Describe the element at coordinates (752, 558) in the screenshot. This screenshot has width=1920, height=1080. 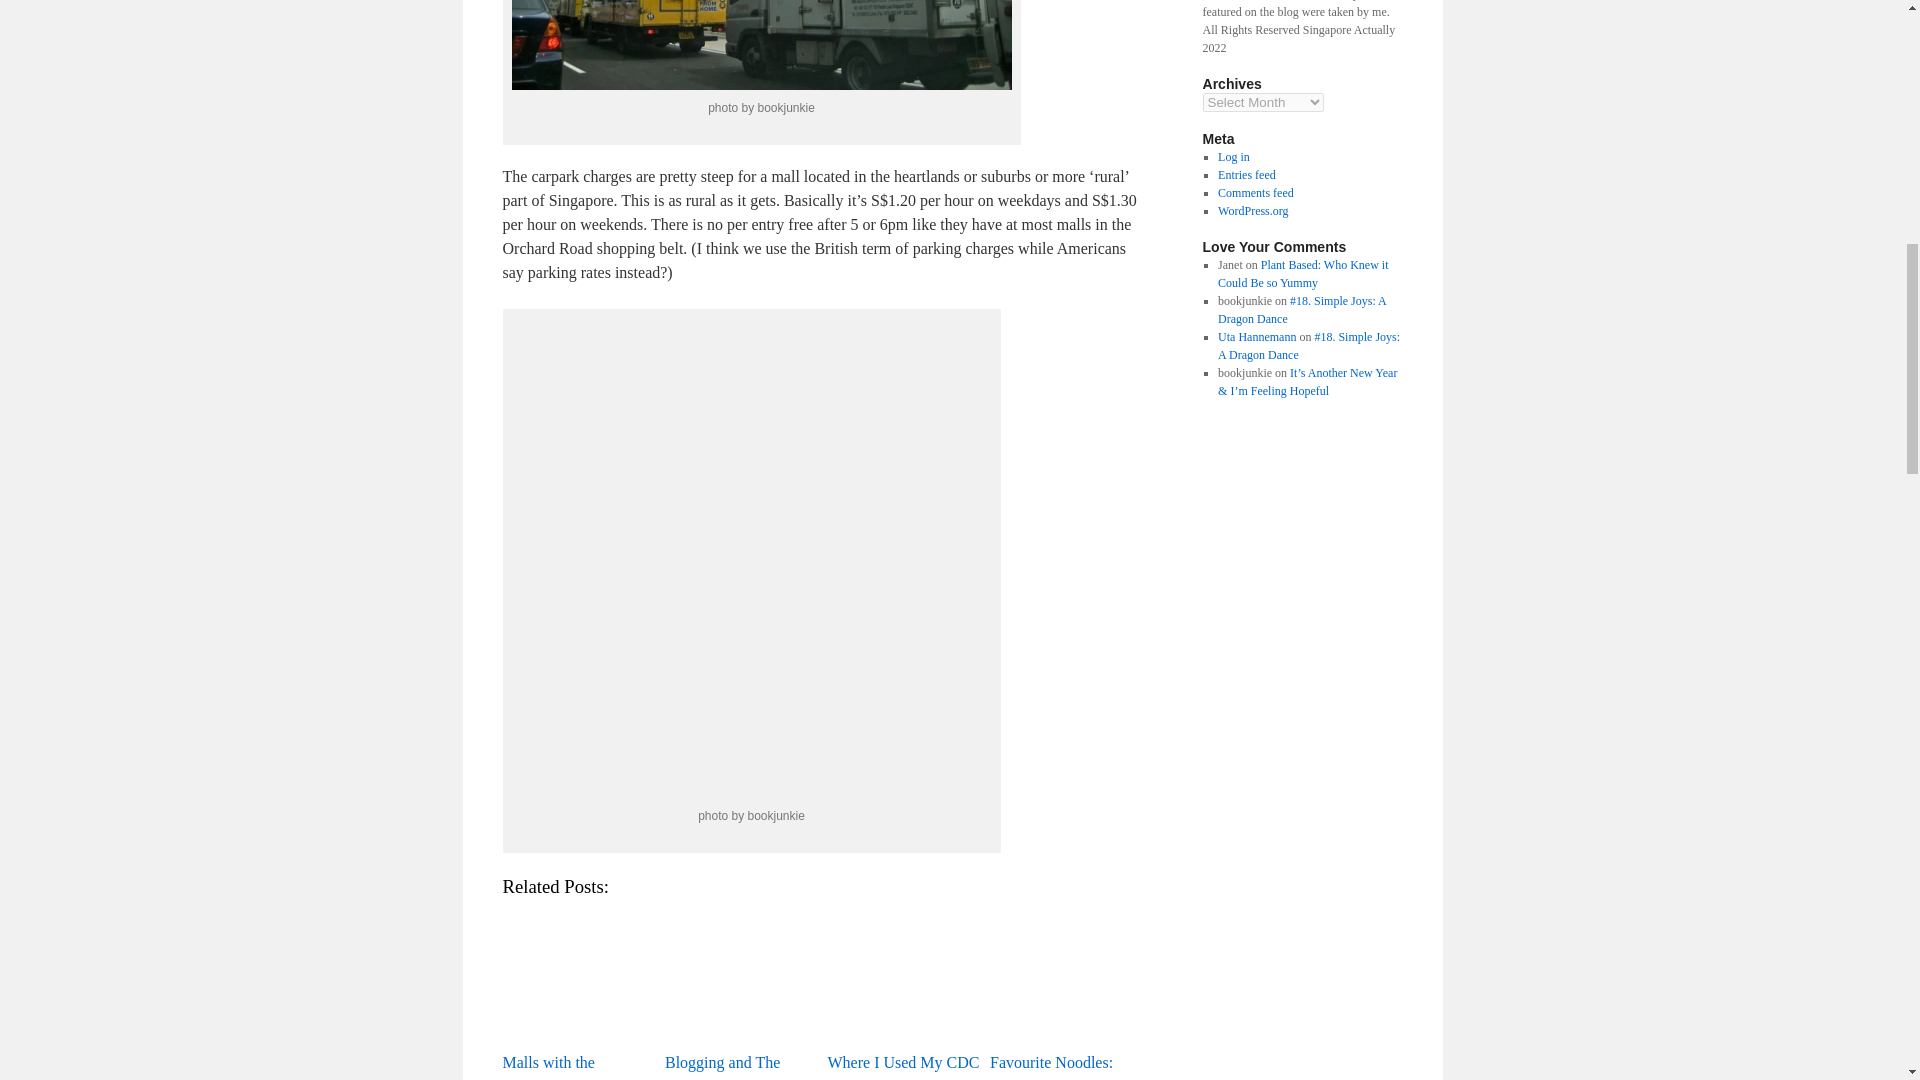
I see `nexdecfb12` at that location.